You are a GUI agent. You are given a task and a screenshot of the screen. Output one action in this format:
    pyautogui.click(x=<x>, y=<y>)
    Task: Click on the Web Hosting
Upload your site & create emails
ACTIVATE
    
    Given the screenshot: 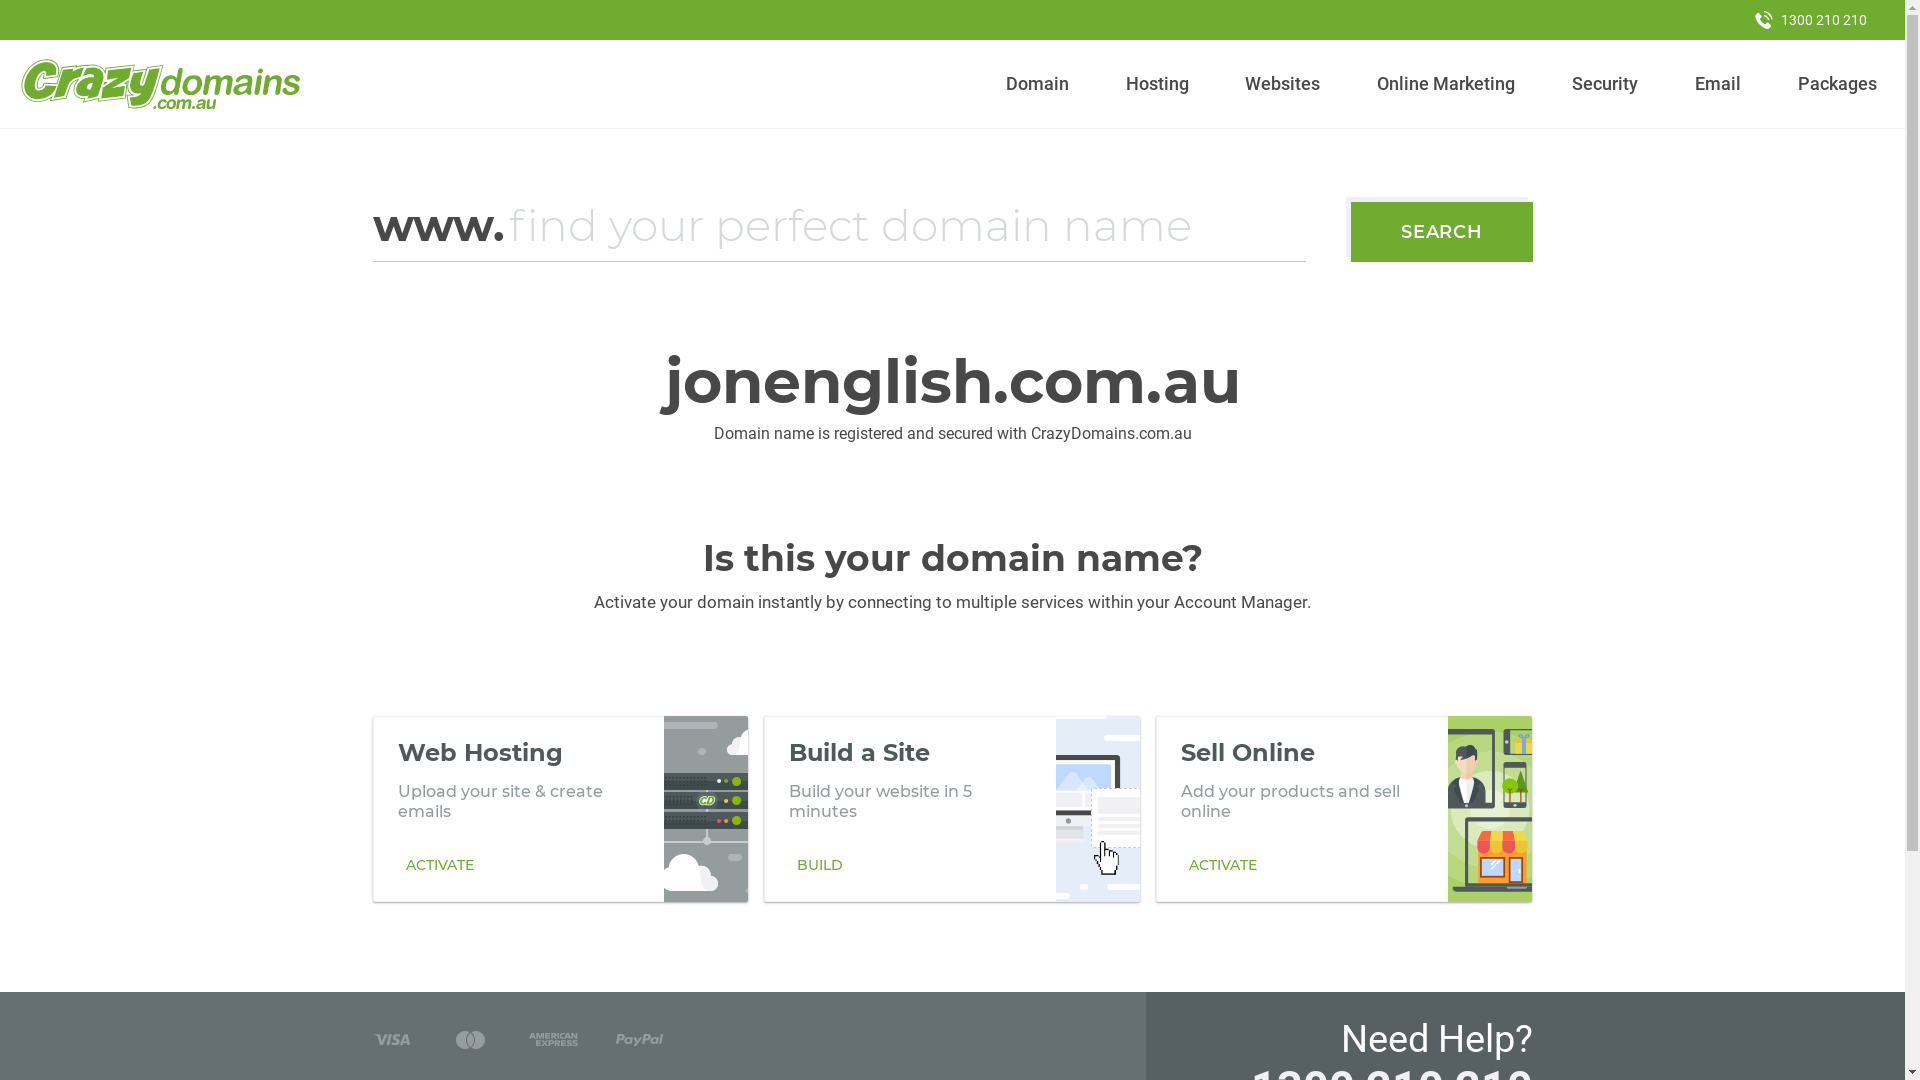 What is the action you would take?
    pyautogui.click(x=560, y=809)
    